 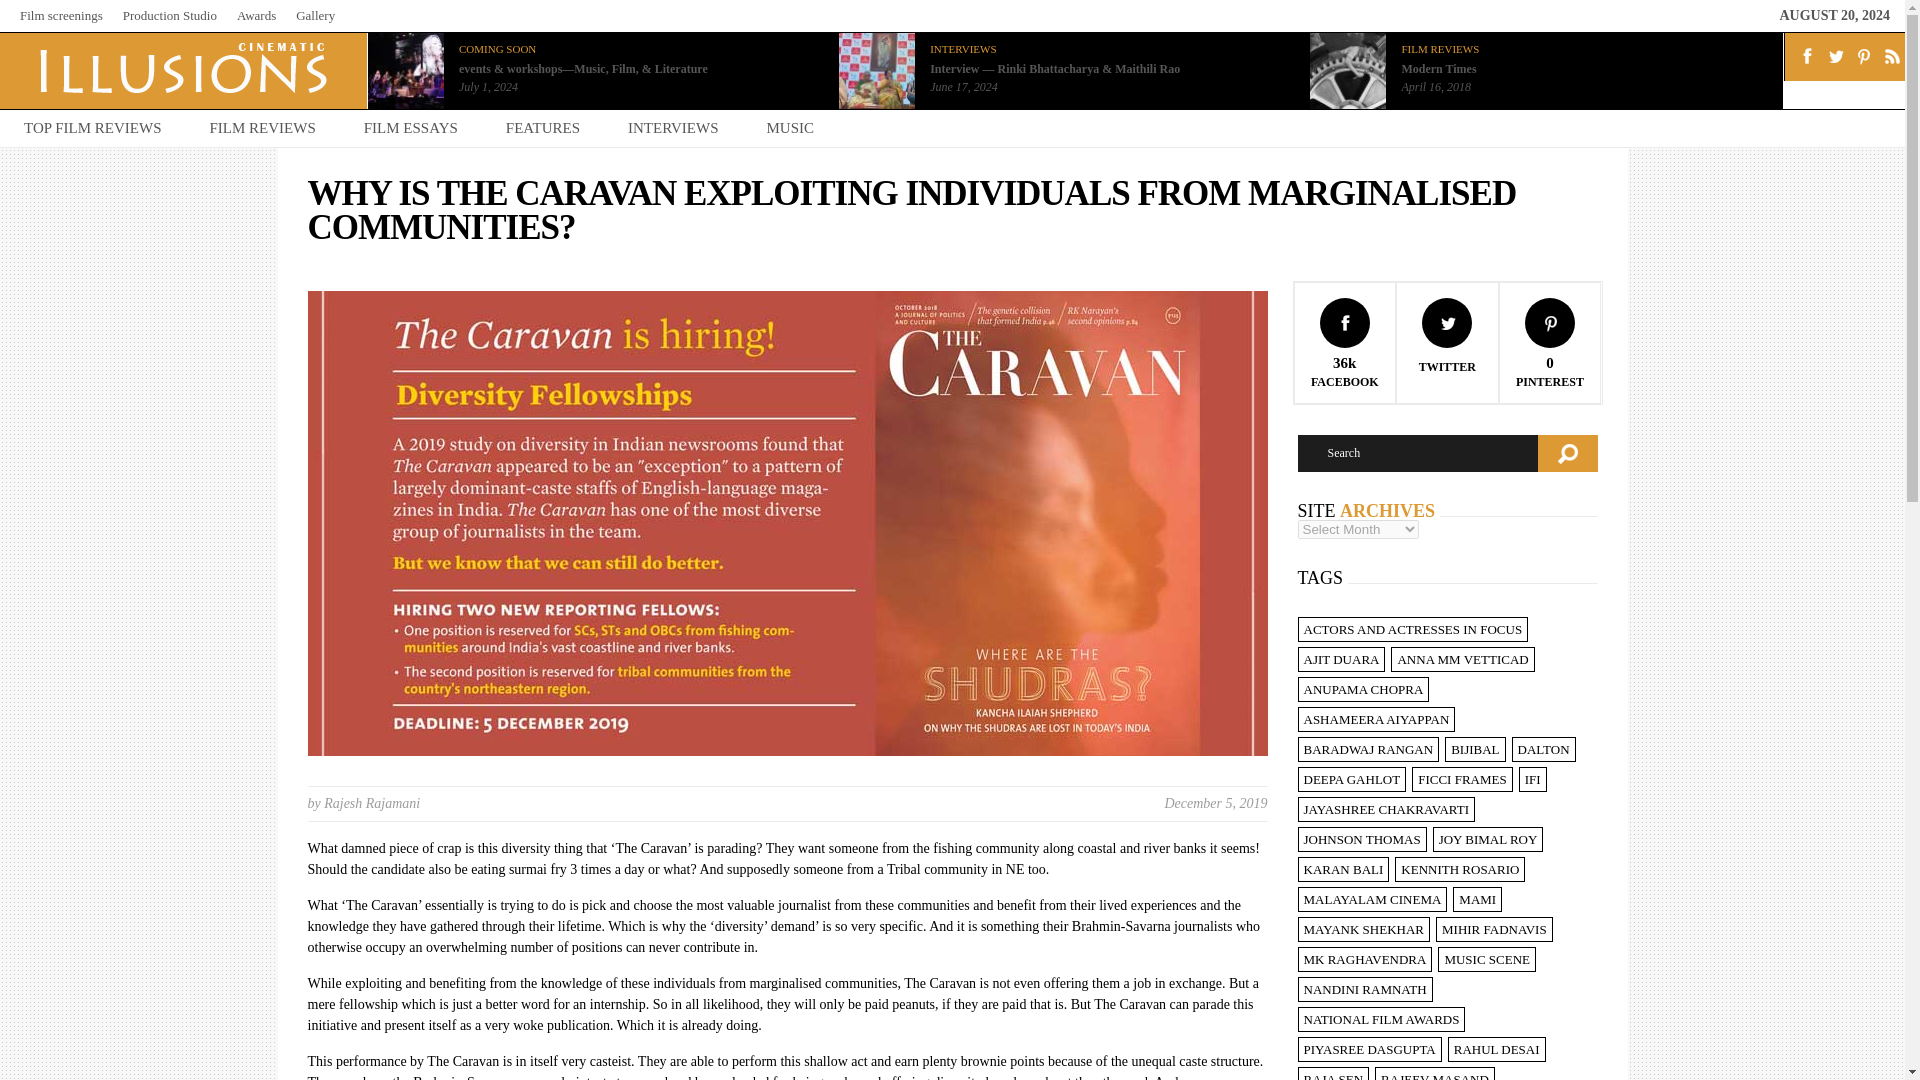 I want to click on Gallery, so click(x=314, y=14).